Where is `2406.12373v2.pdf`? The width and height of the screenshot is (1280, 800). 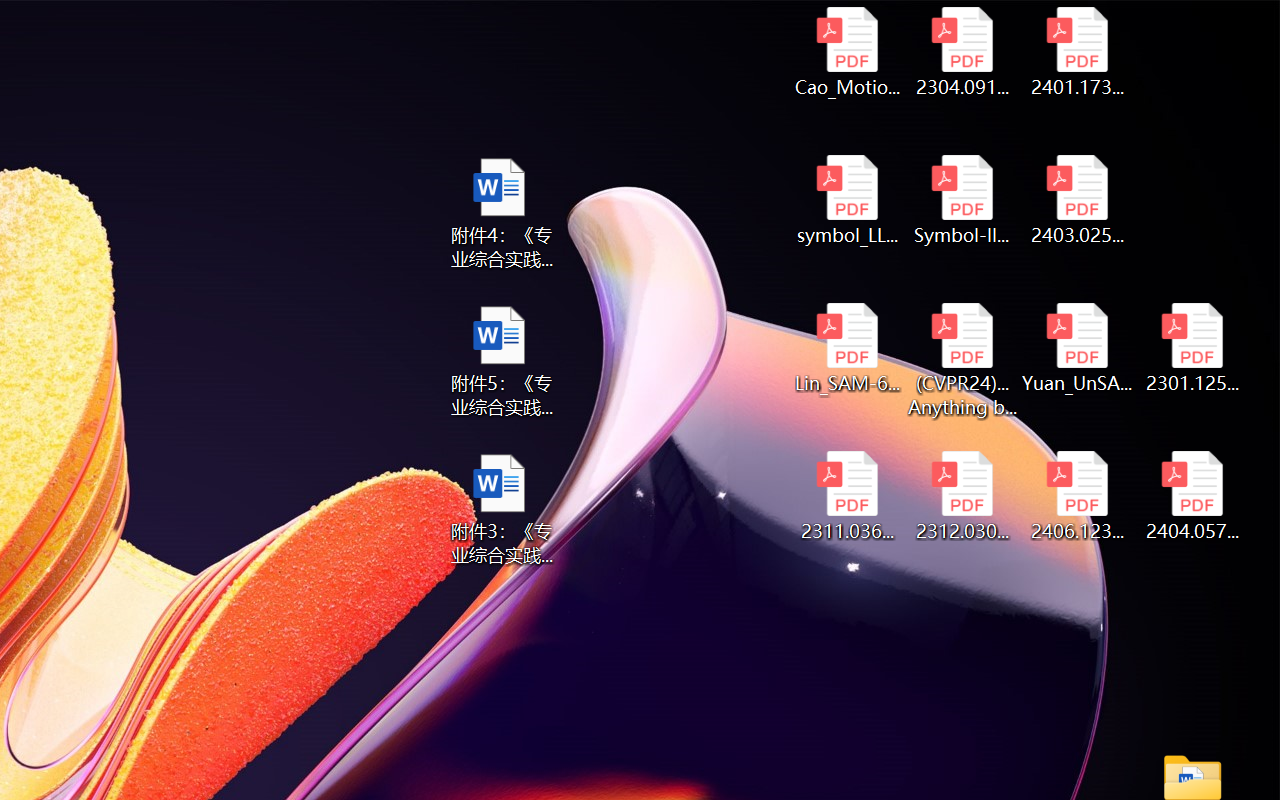
2406.12373v2.pdf is located at coordinates (1078, 496).